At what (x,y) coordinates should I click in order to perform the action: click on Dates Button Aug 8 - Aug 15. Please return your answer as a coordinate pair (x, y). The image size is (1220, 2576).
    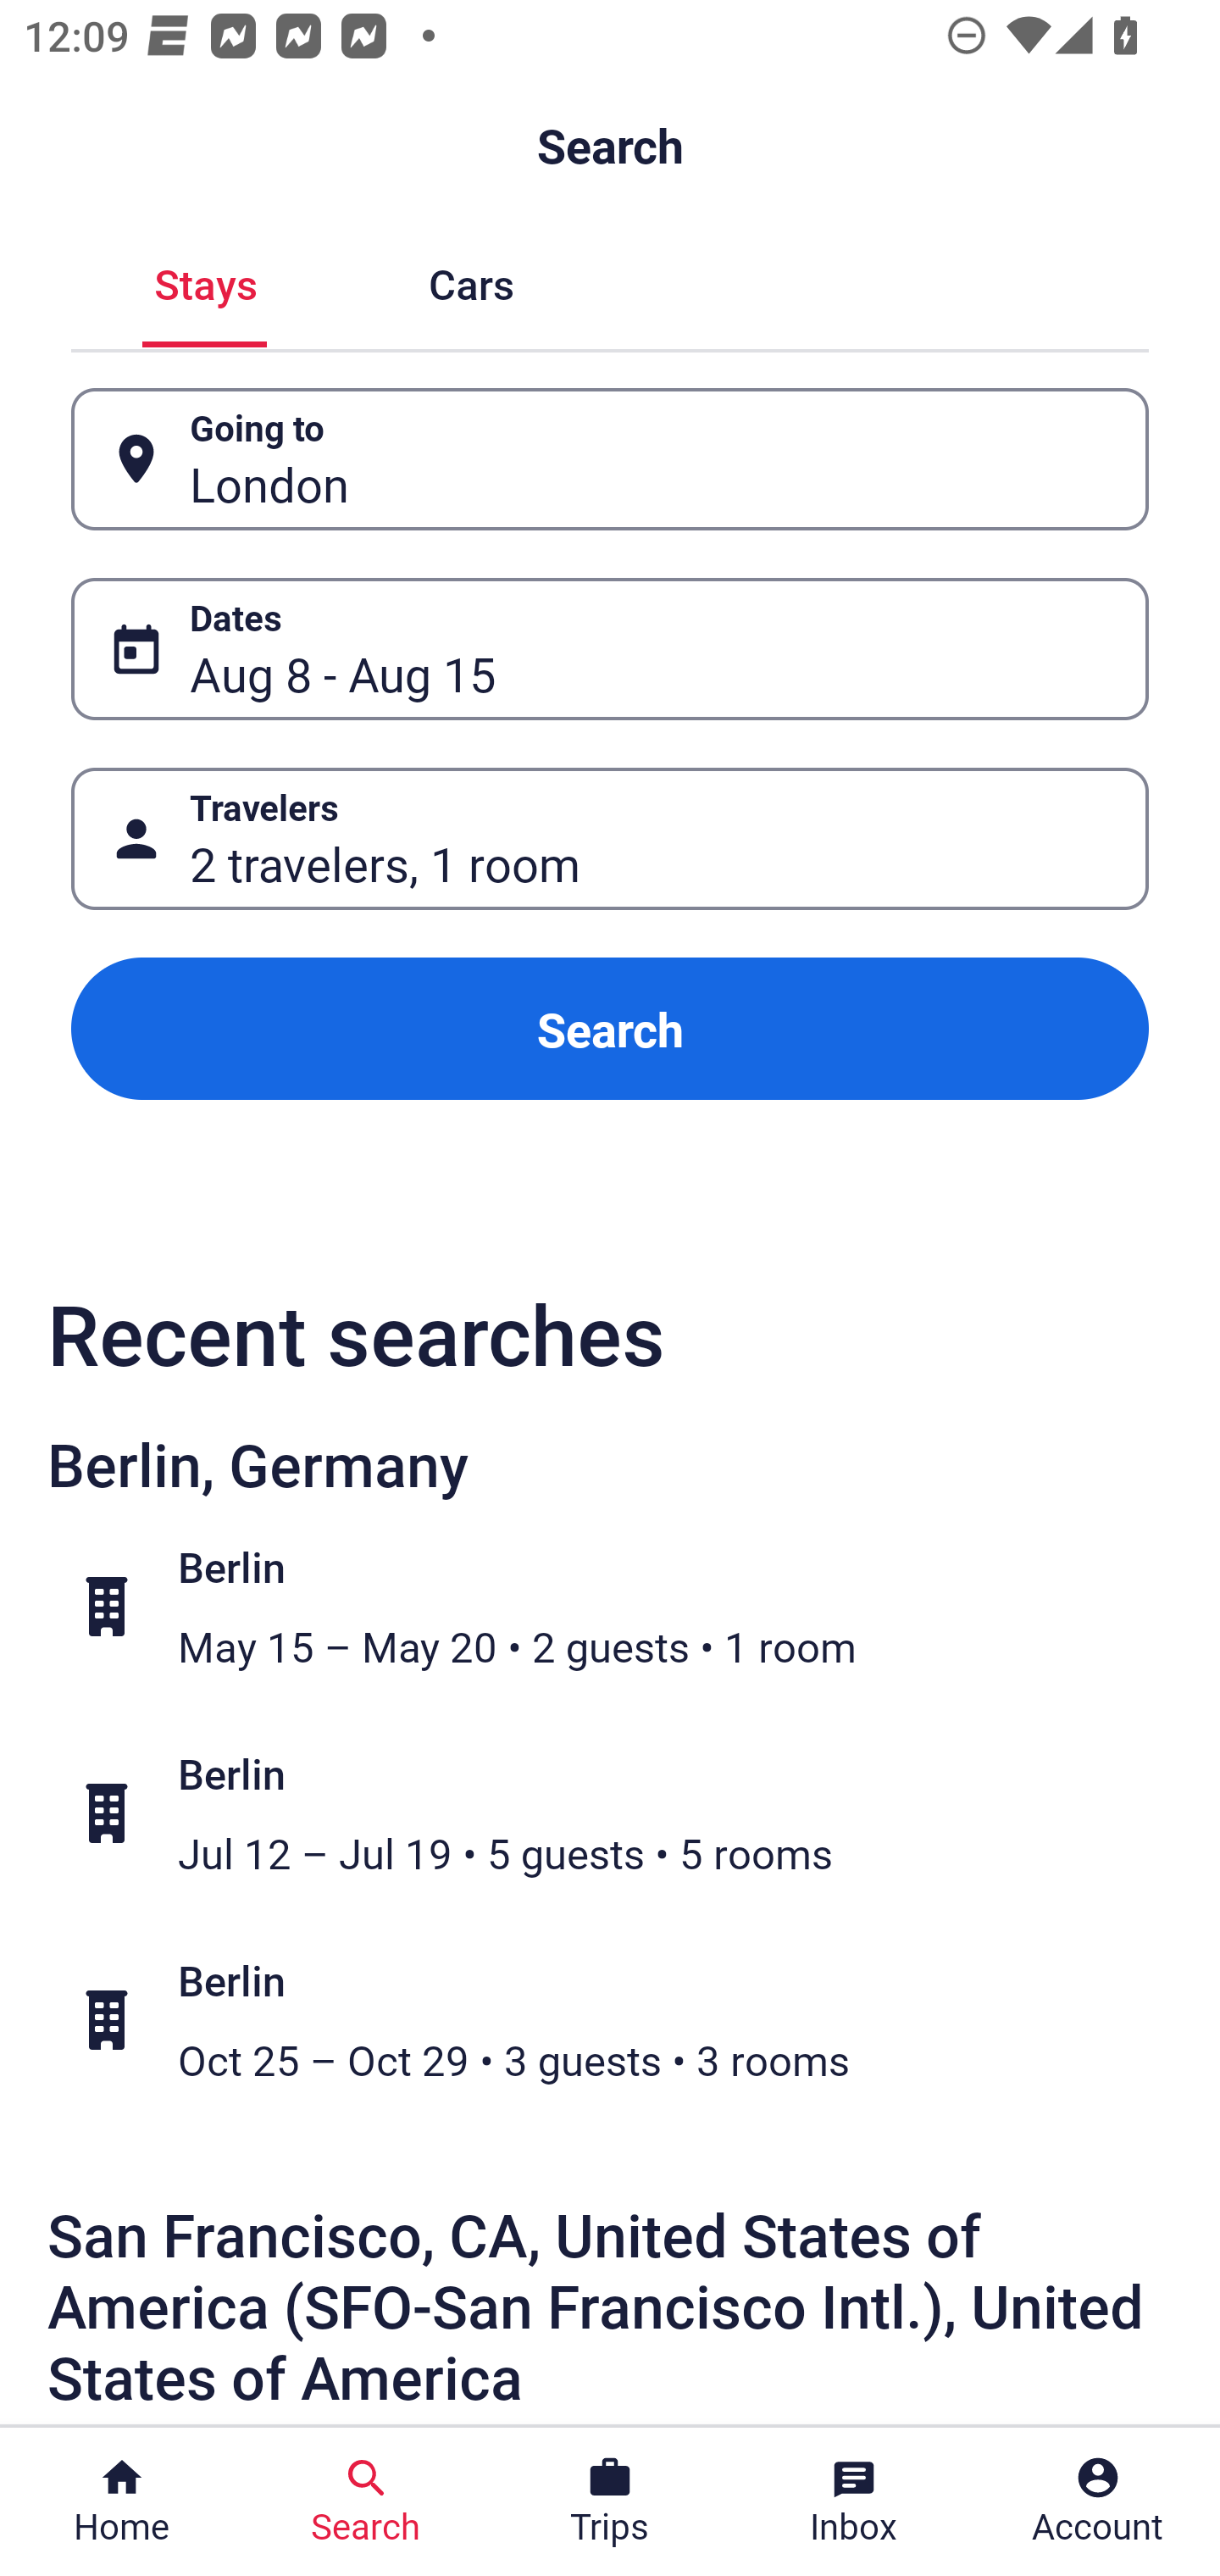
    Looking at the image, I should click on (610, 649).